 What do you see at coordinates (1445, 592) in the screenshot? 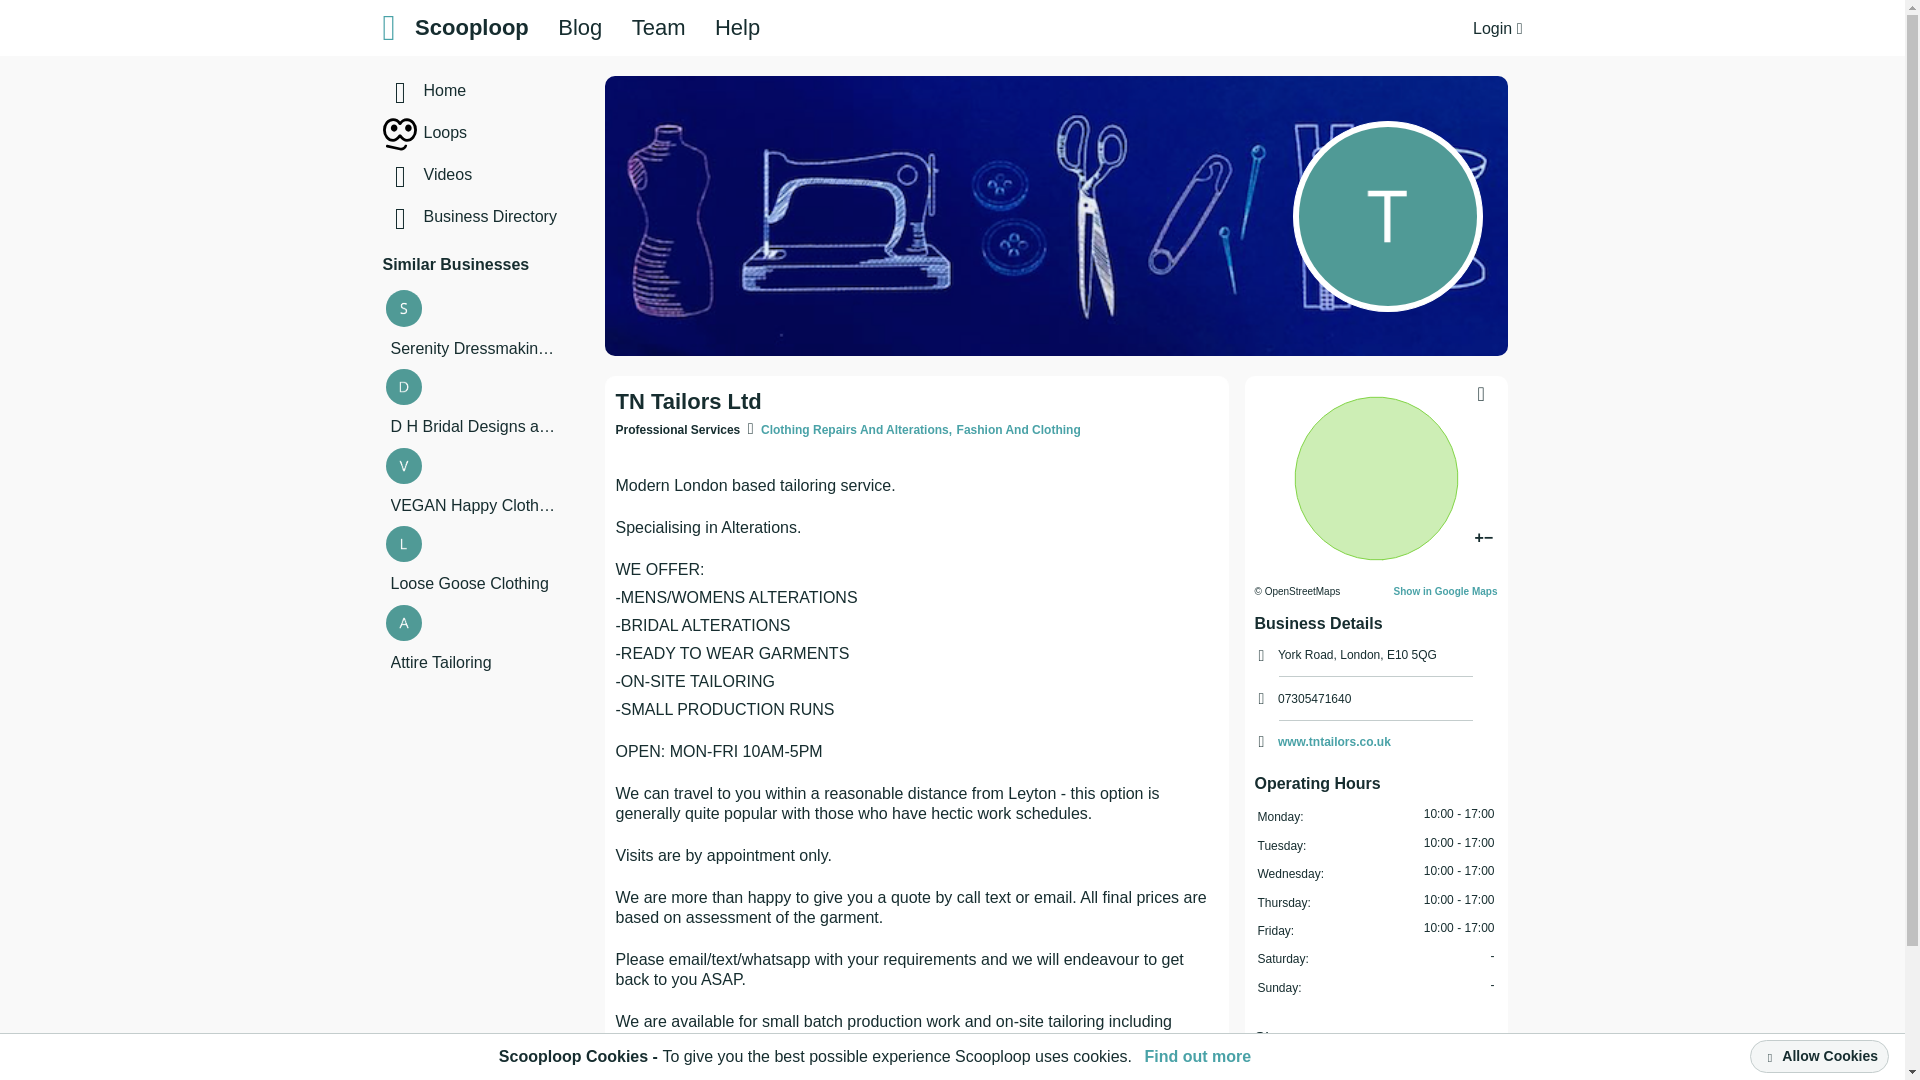
I see `Show in Google Maps` at bounding box center [1445, 592].